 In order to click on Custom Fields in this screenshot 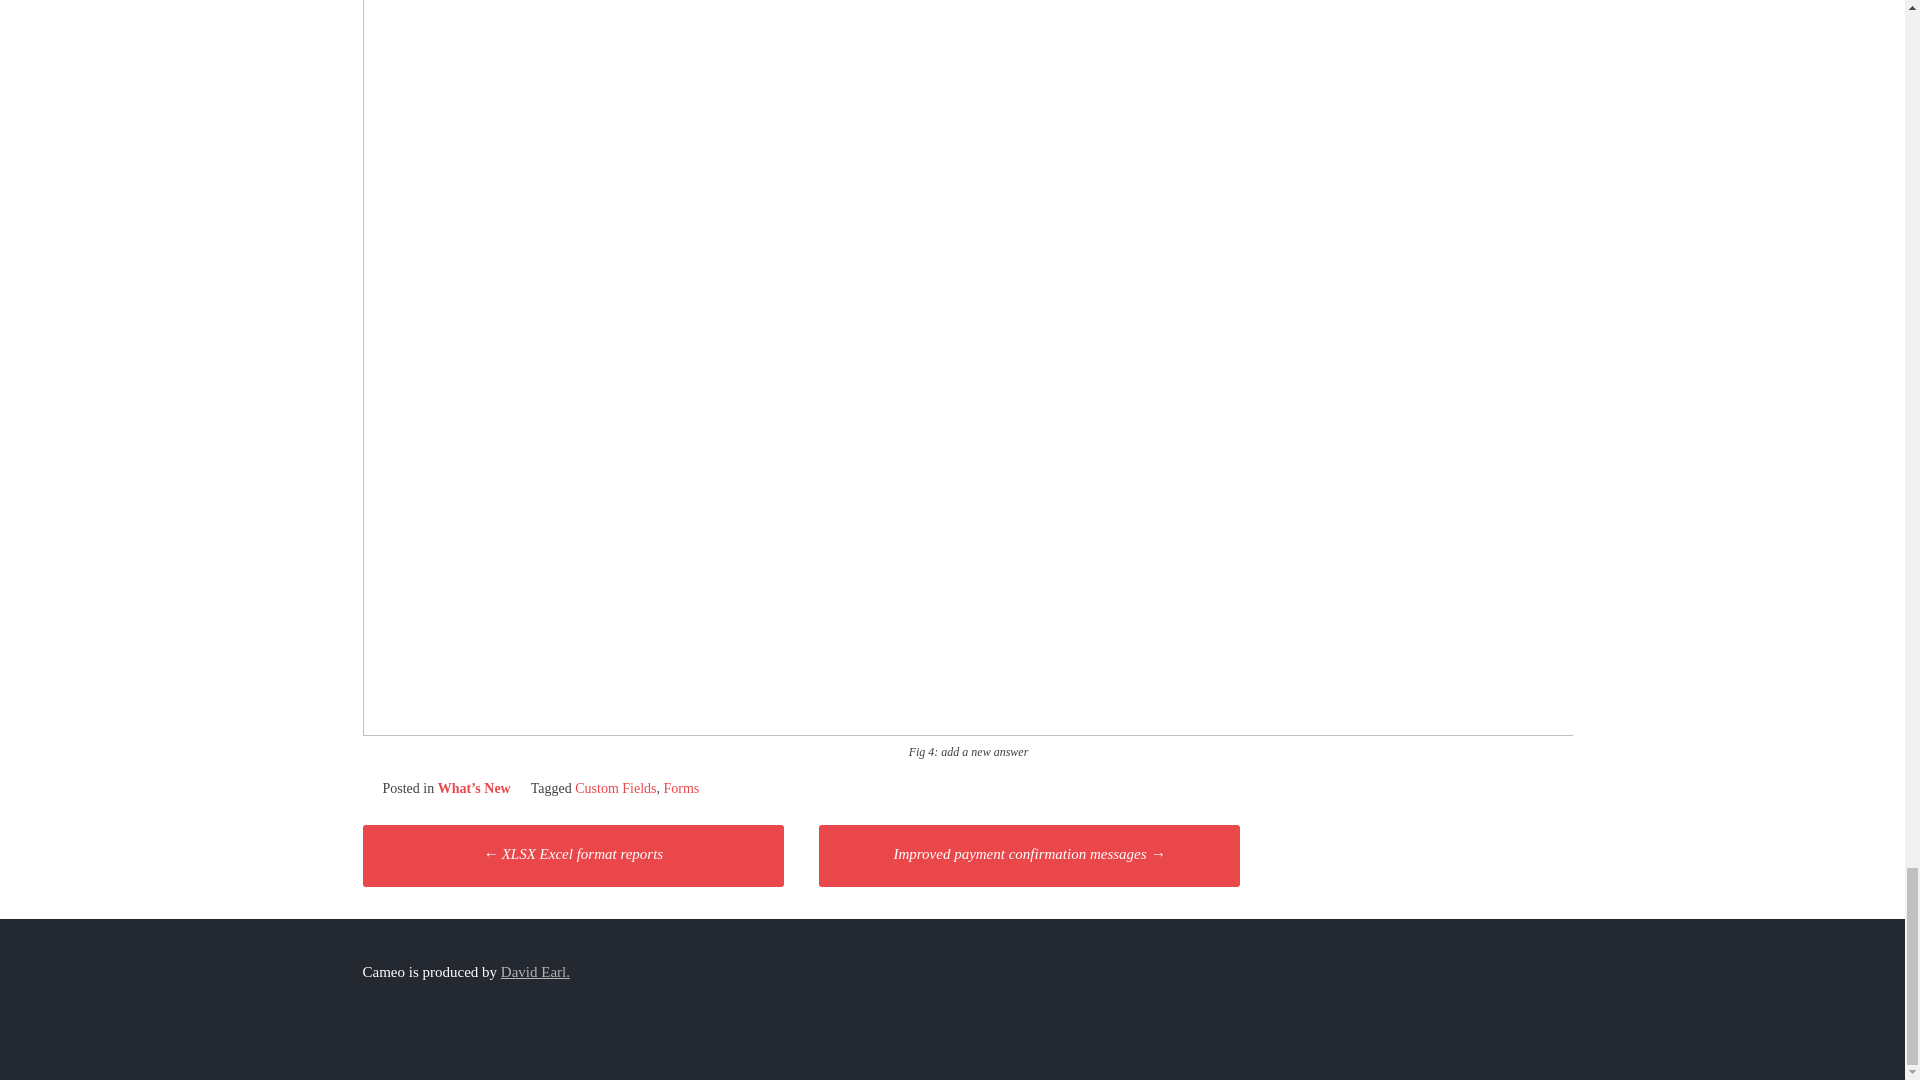, I will do `click(615, 788)`.